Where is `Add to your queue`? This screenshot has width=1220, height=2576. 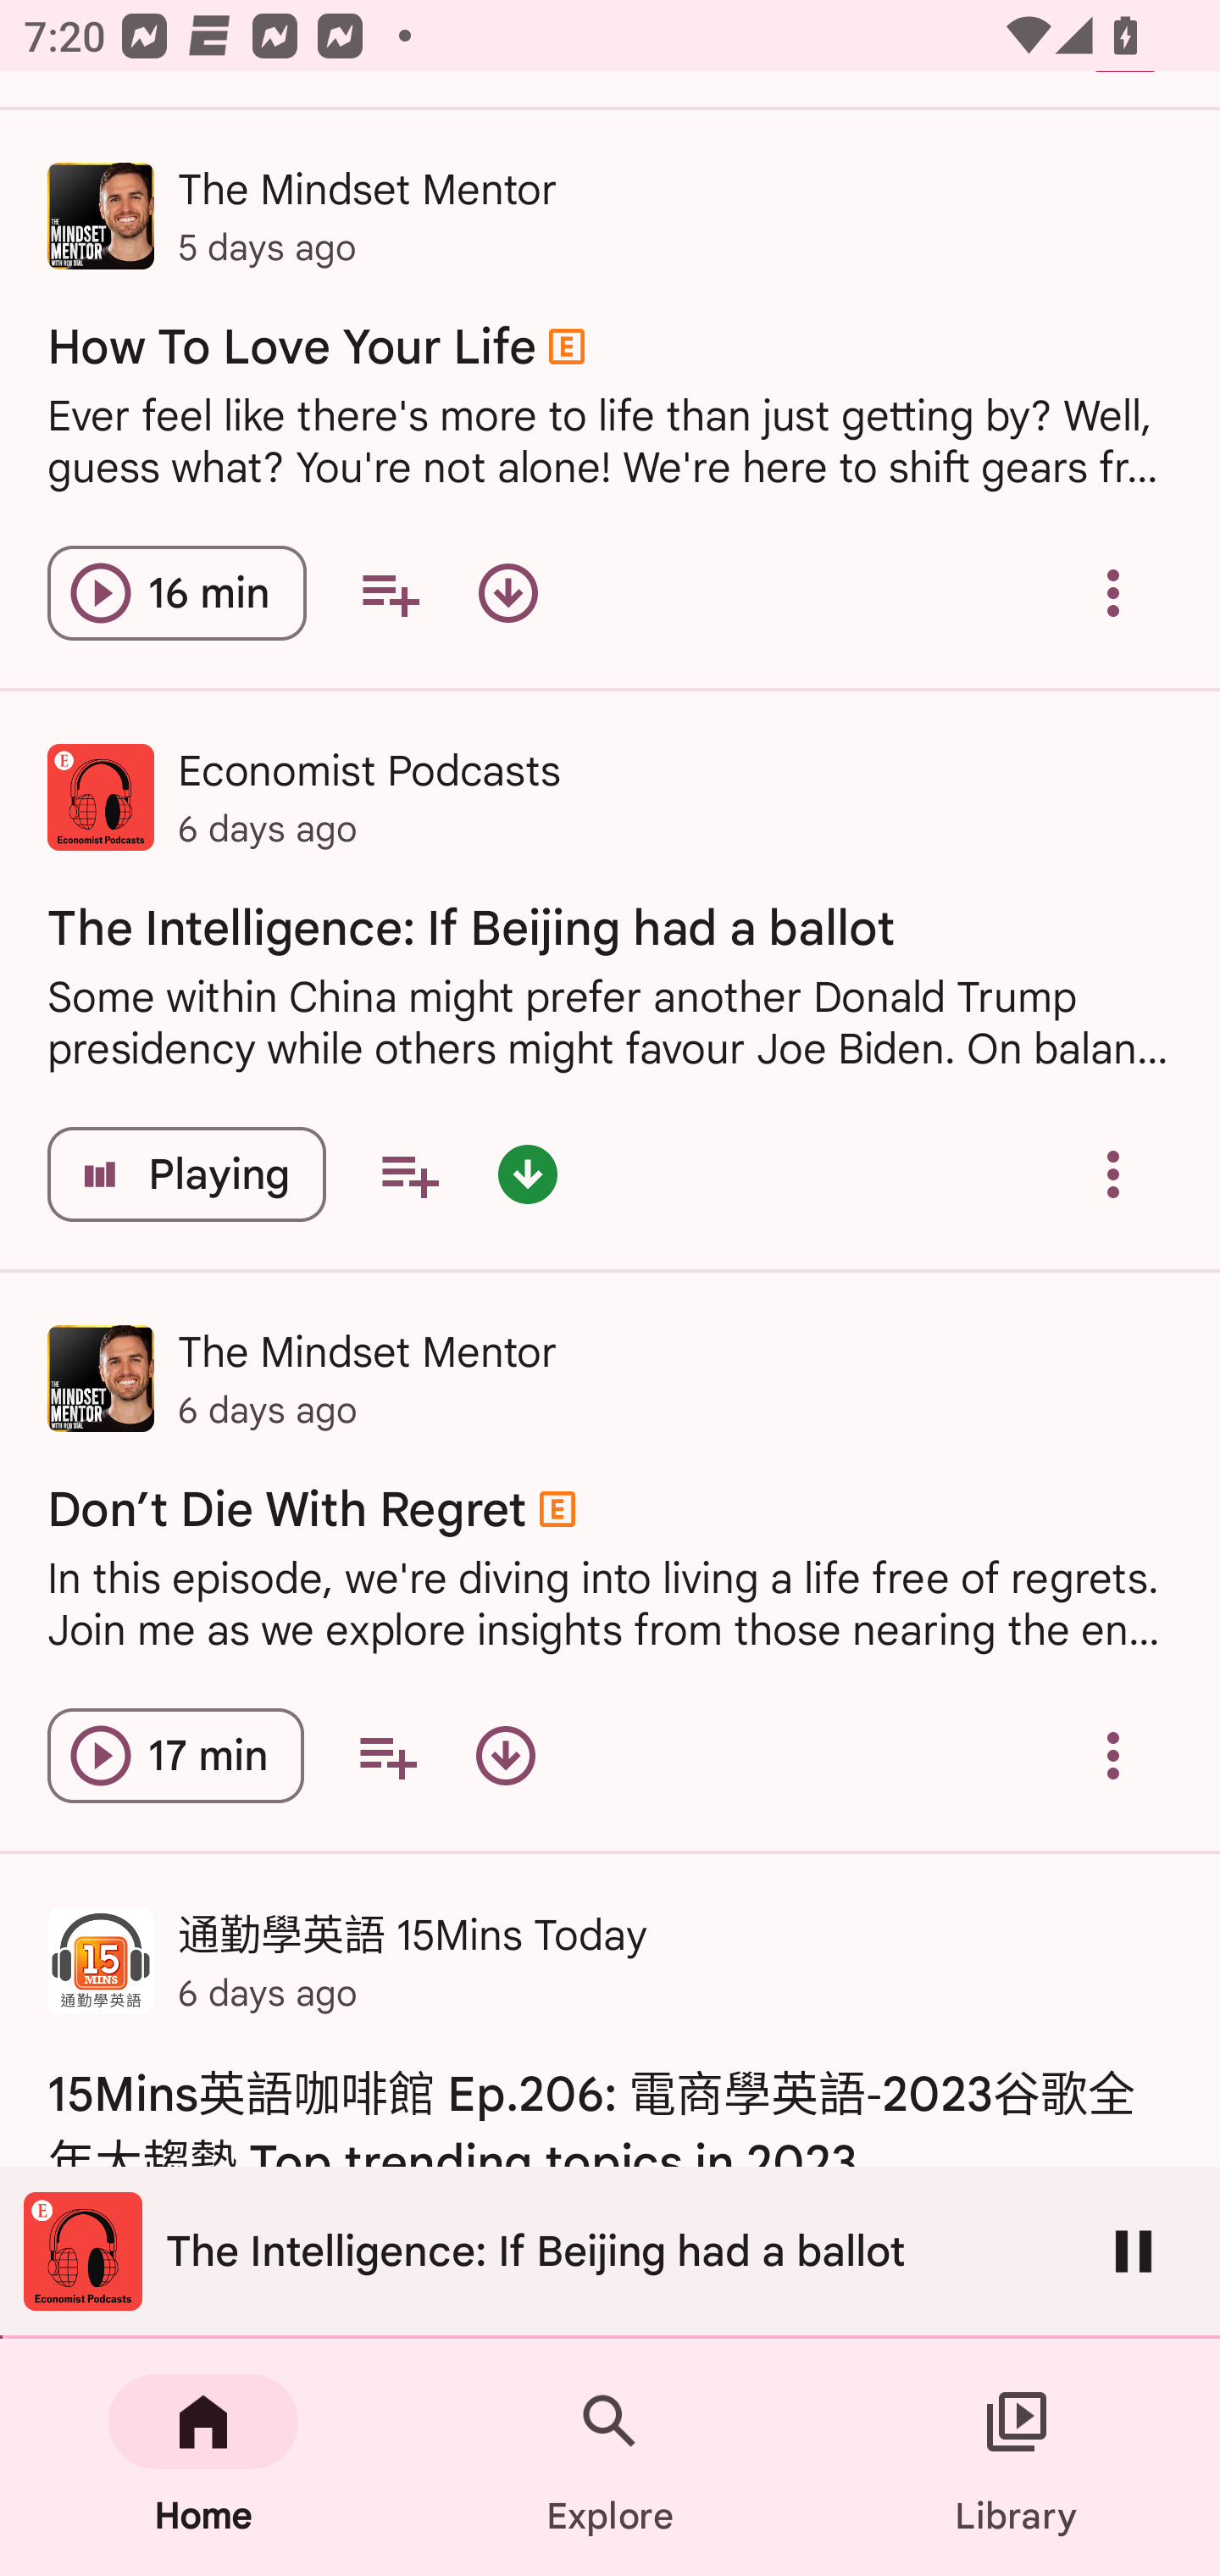 Add to your queue is located at coordinates (408, 1174).